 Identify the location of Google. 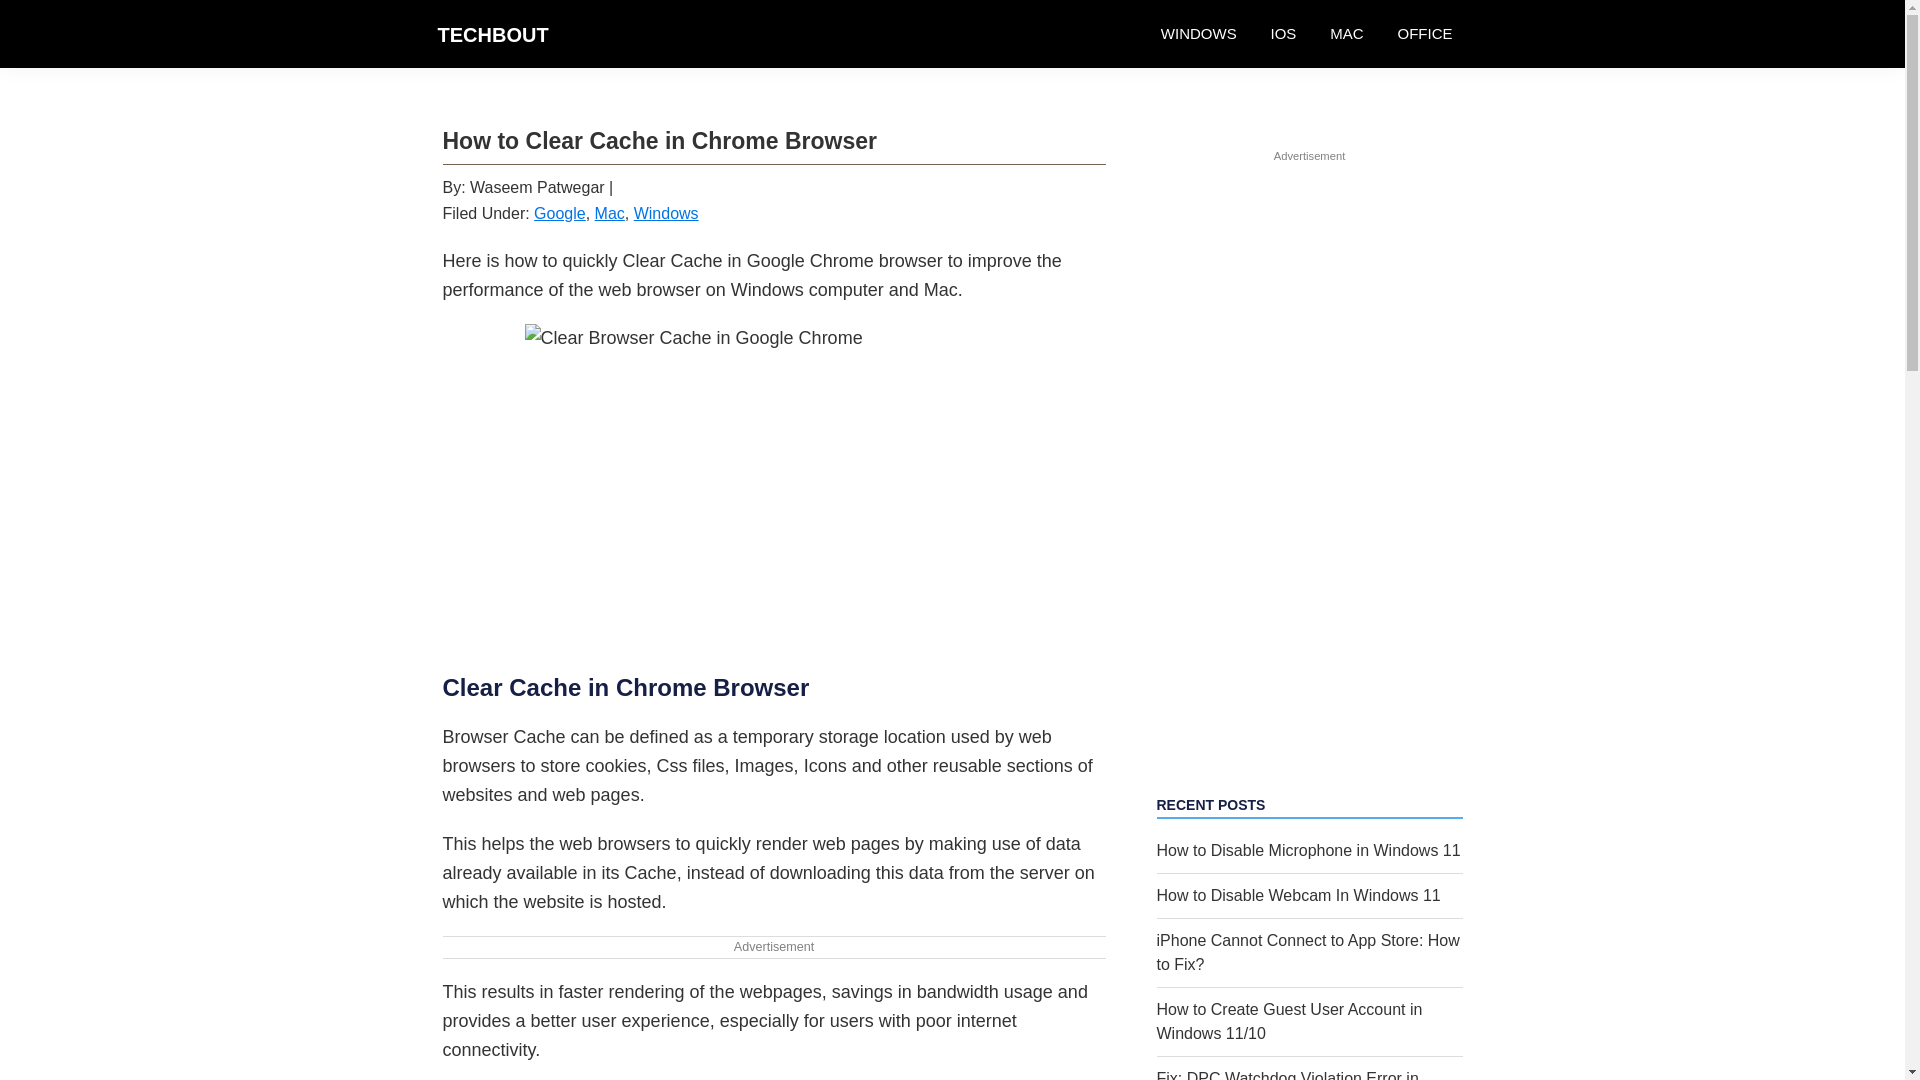
(559, 214).